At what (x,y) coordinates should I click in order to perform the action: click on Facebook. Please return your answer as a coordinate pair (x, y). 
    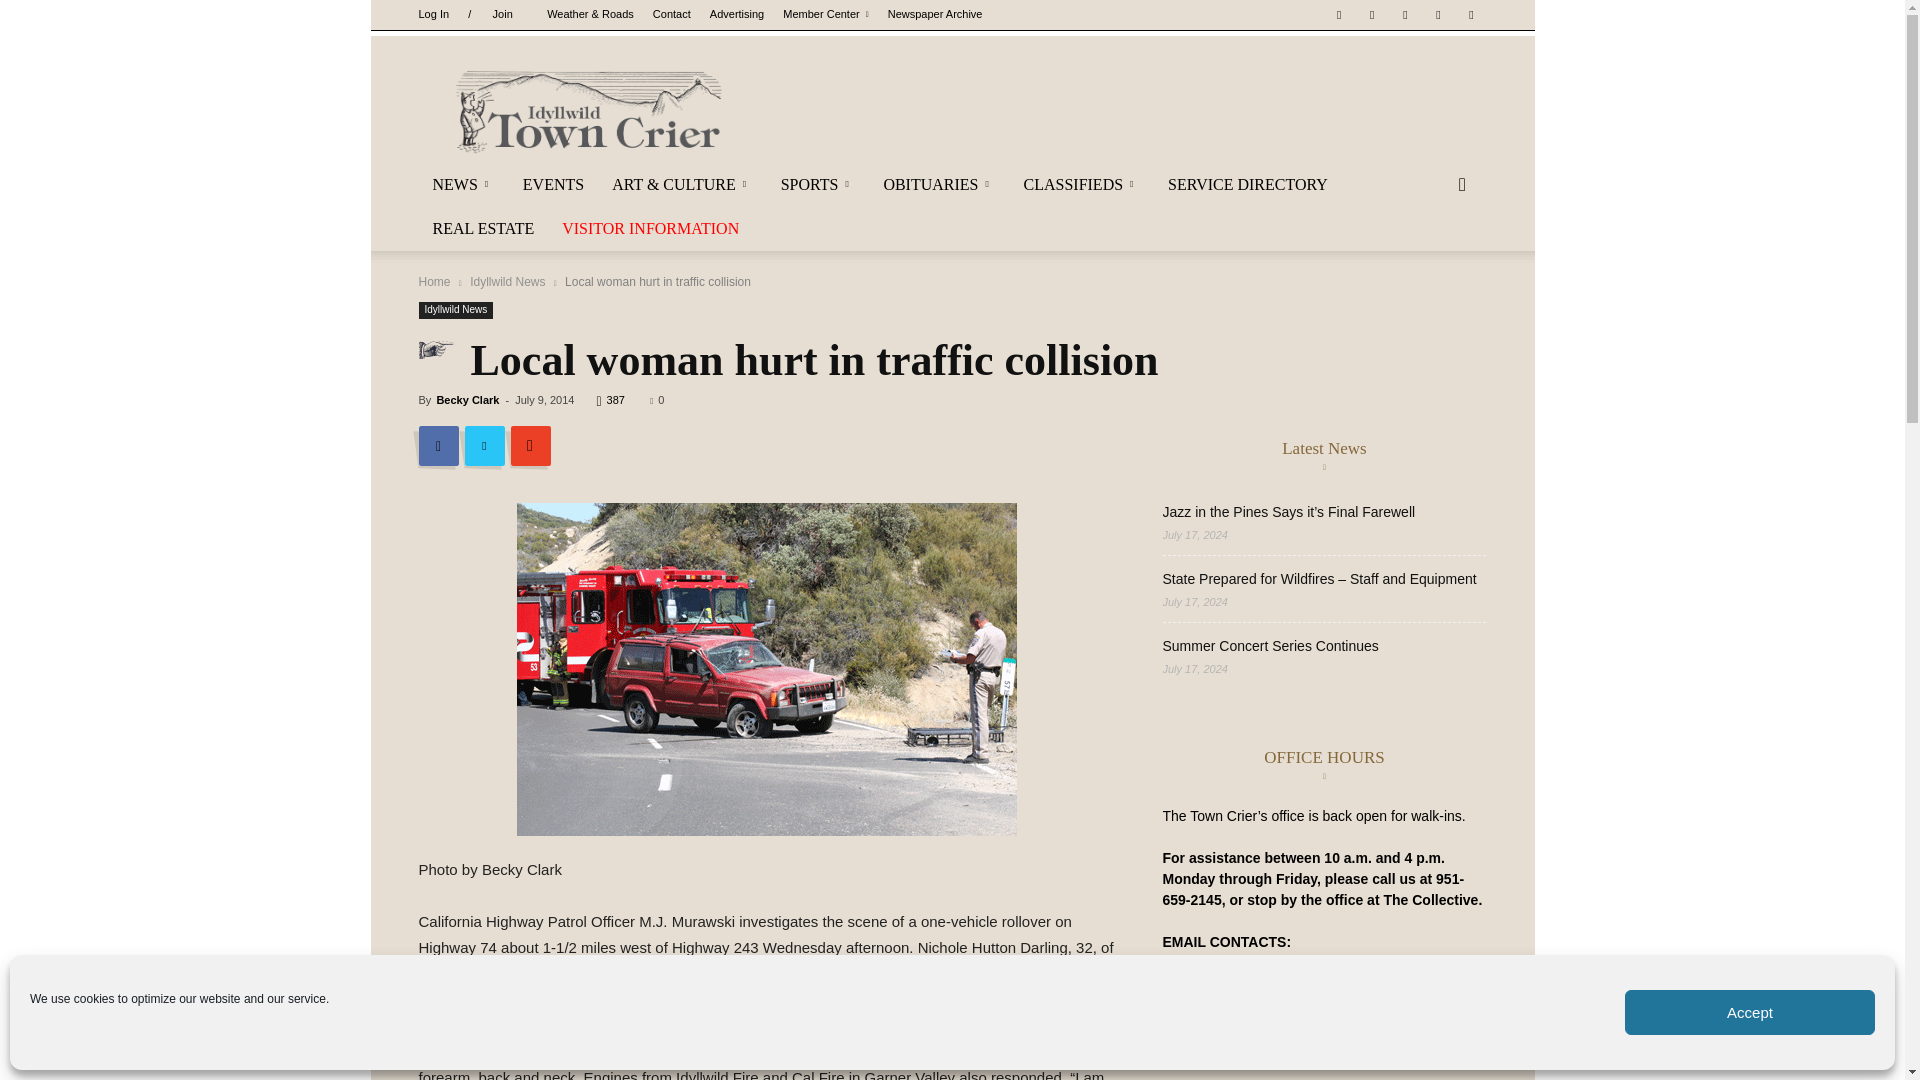
    Looking at the image, I should click on (1338, 14).